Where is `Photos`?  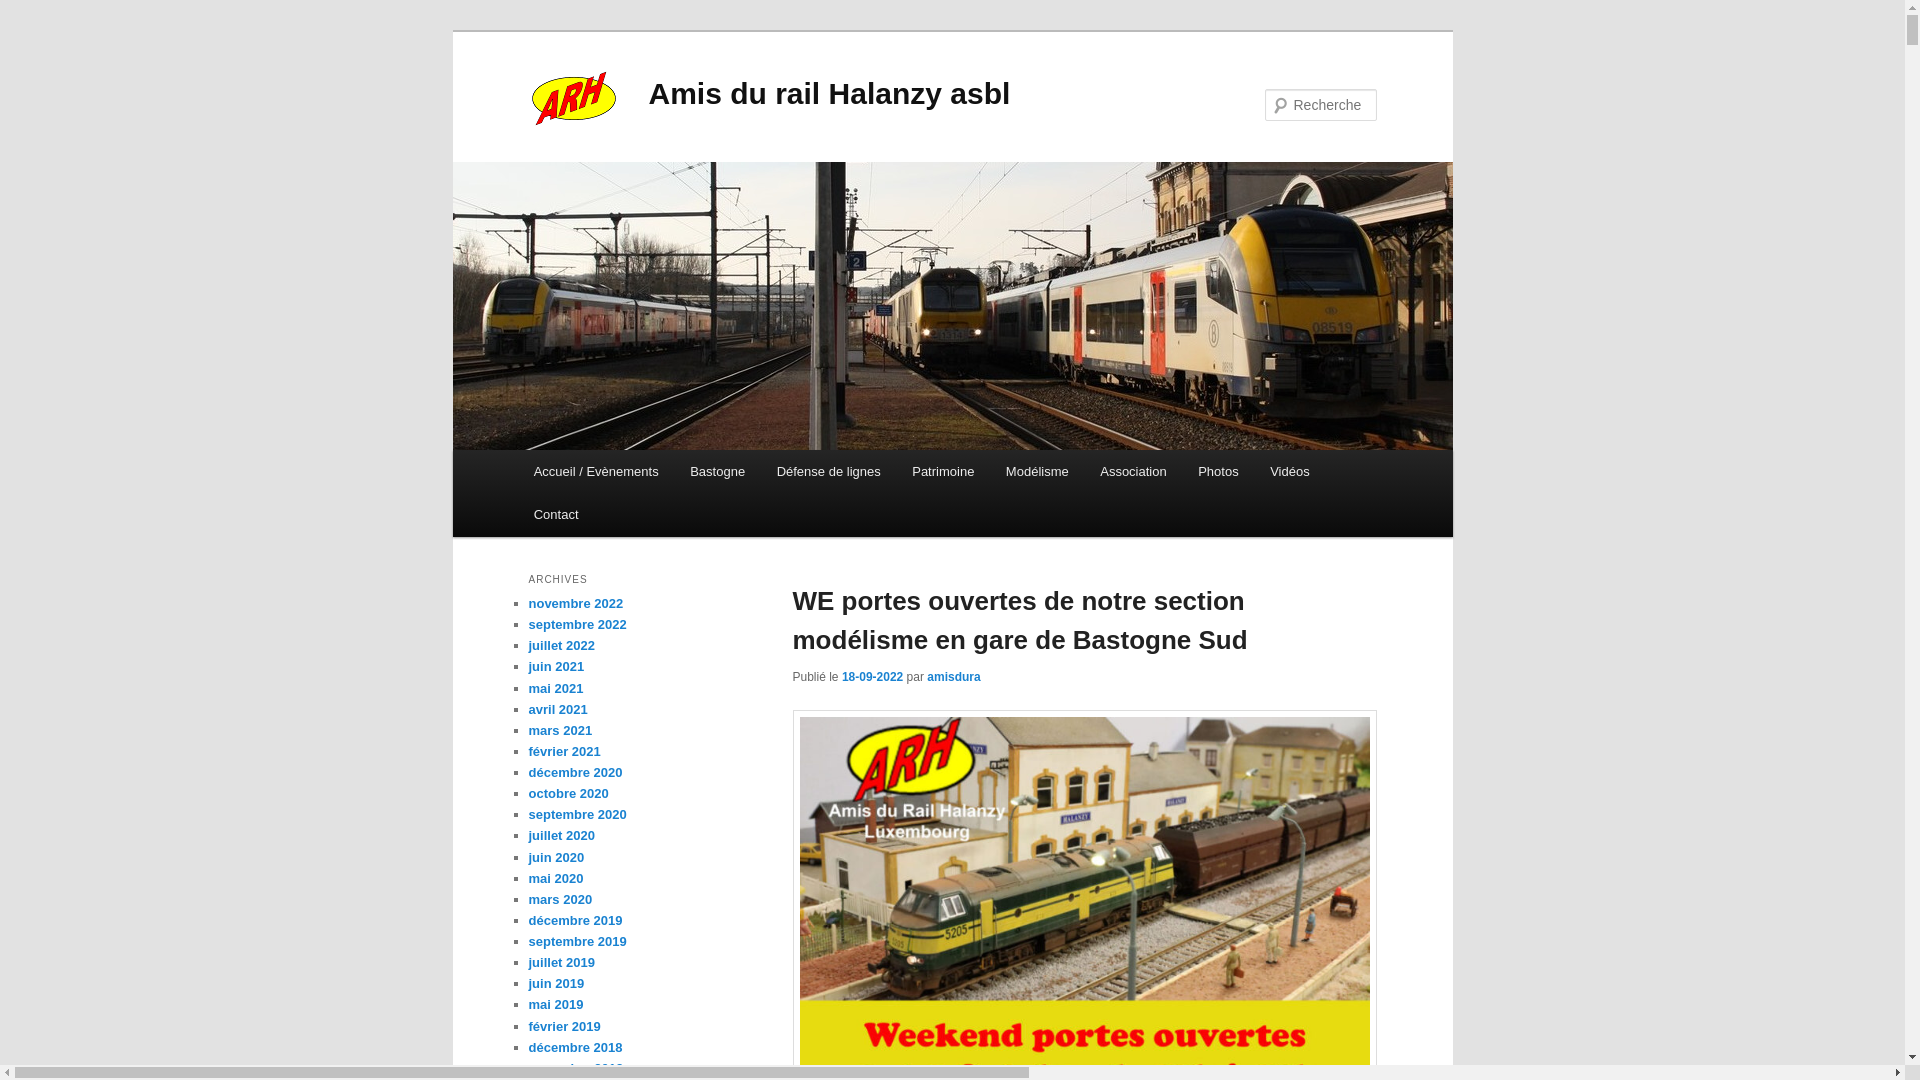
Photos is located at coordinates (1218, 472).